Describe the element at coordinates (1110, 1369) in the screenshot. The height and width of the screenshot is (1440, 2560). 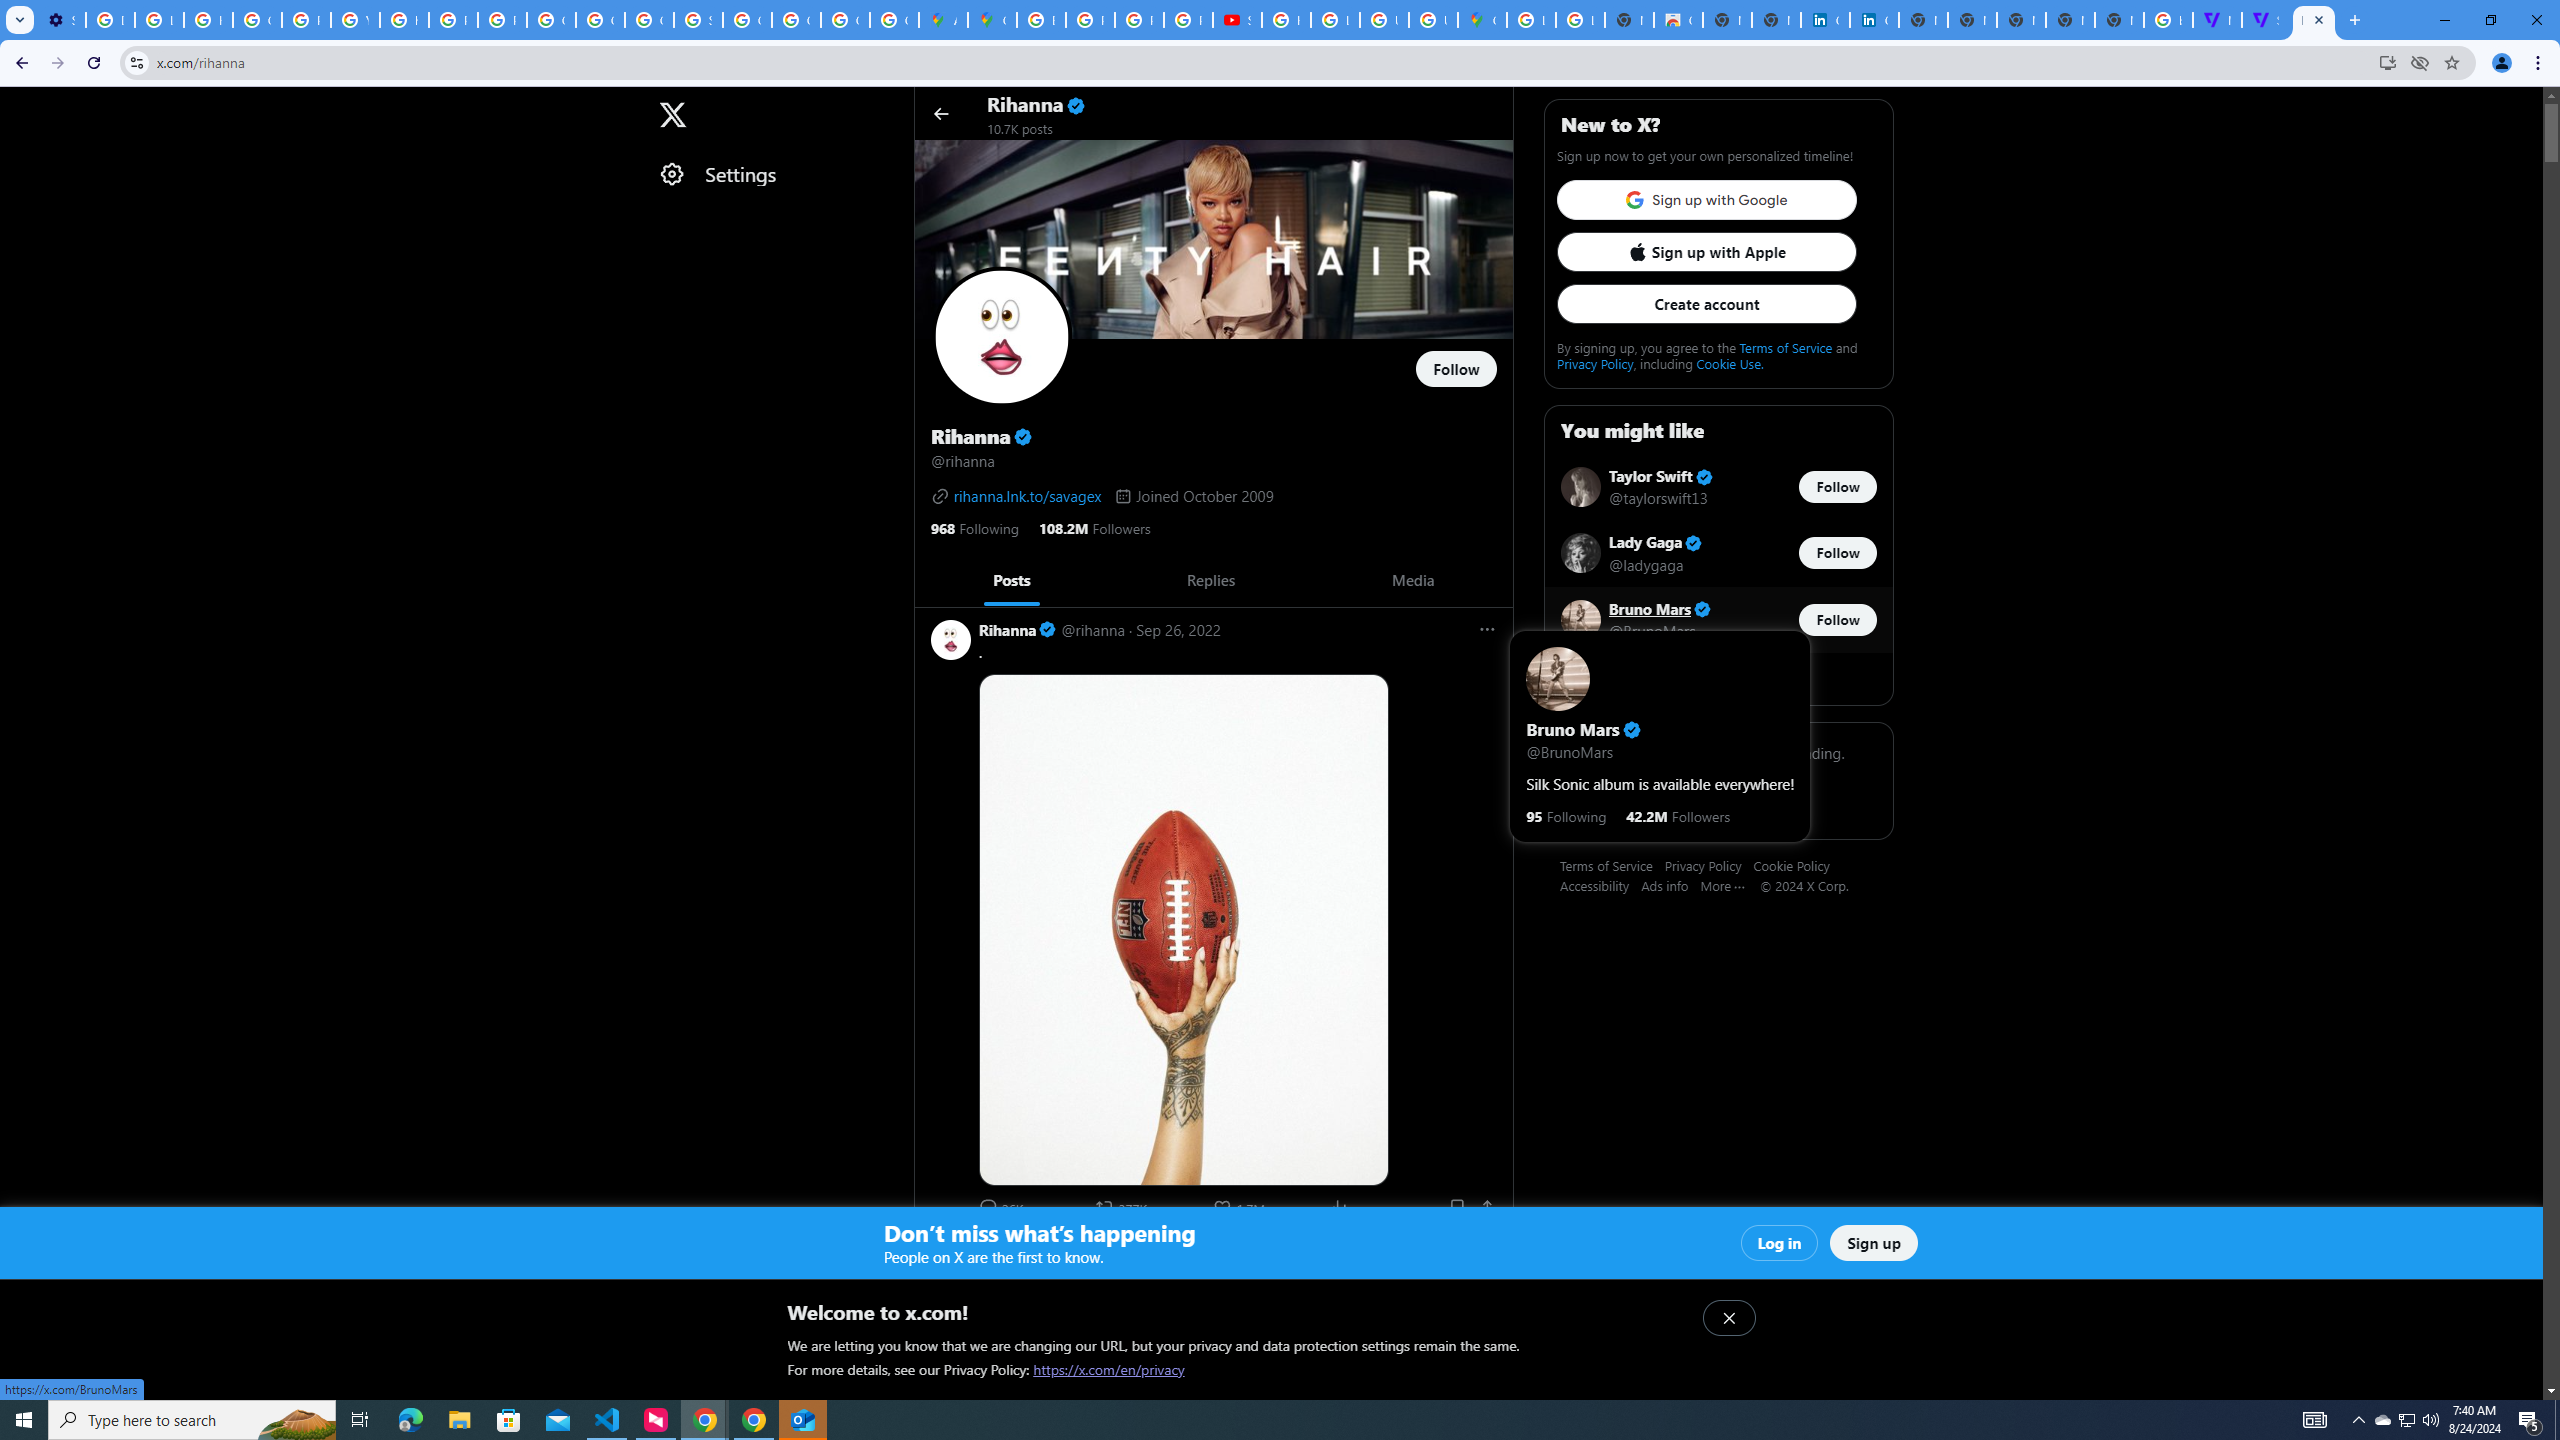
I see `https://x.com/en/privacy` at that location.